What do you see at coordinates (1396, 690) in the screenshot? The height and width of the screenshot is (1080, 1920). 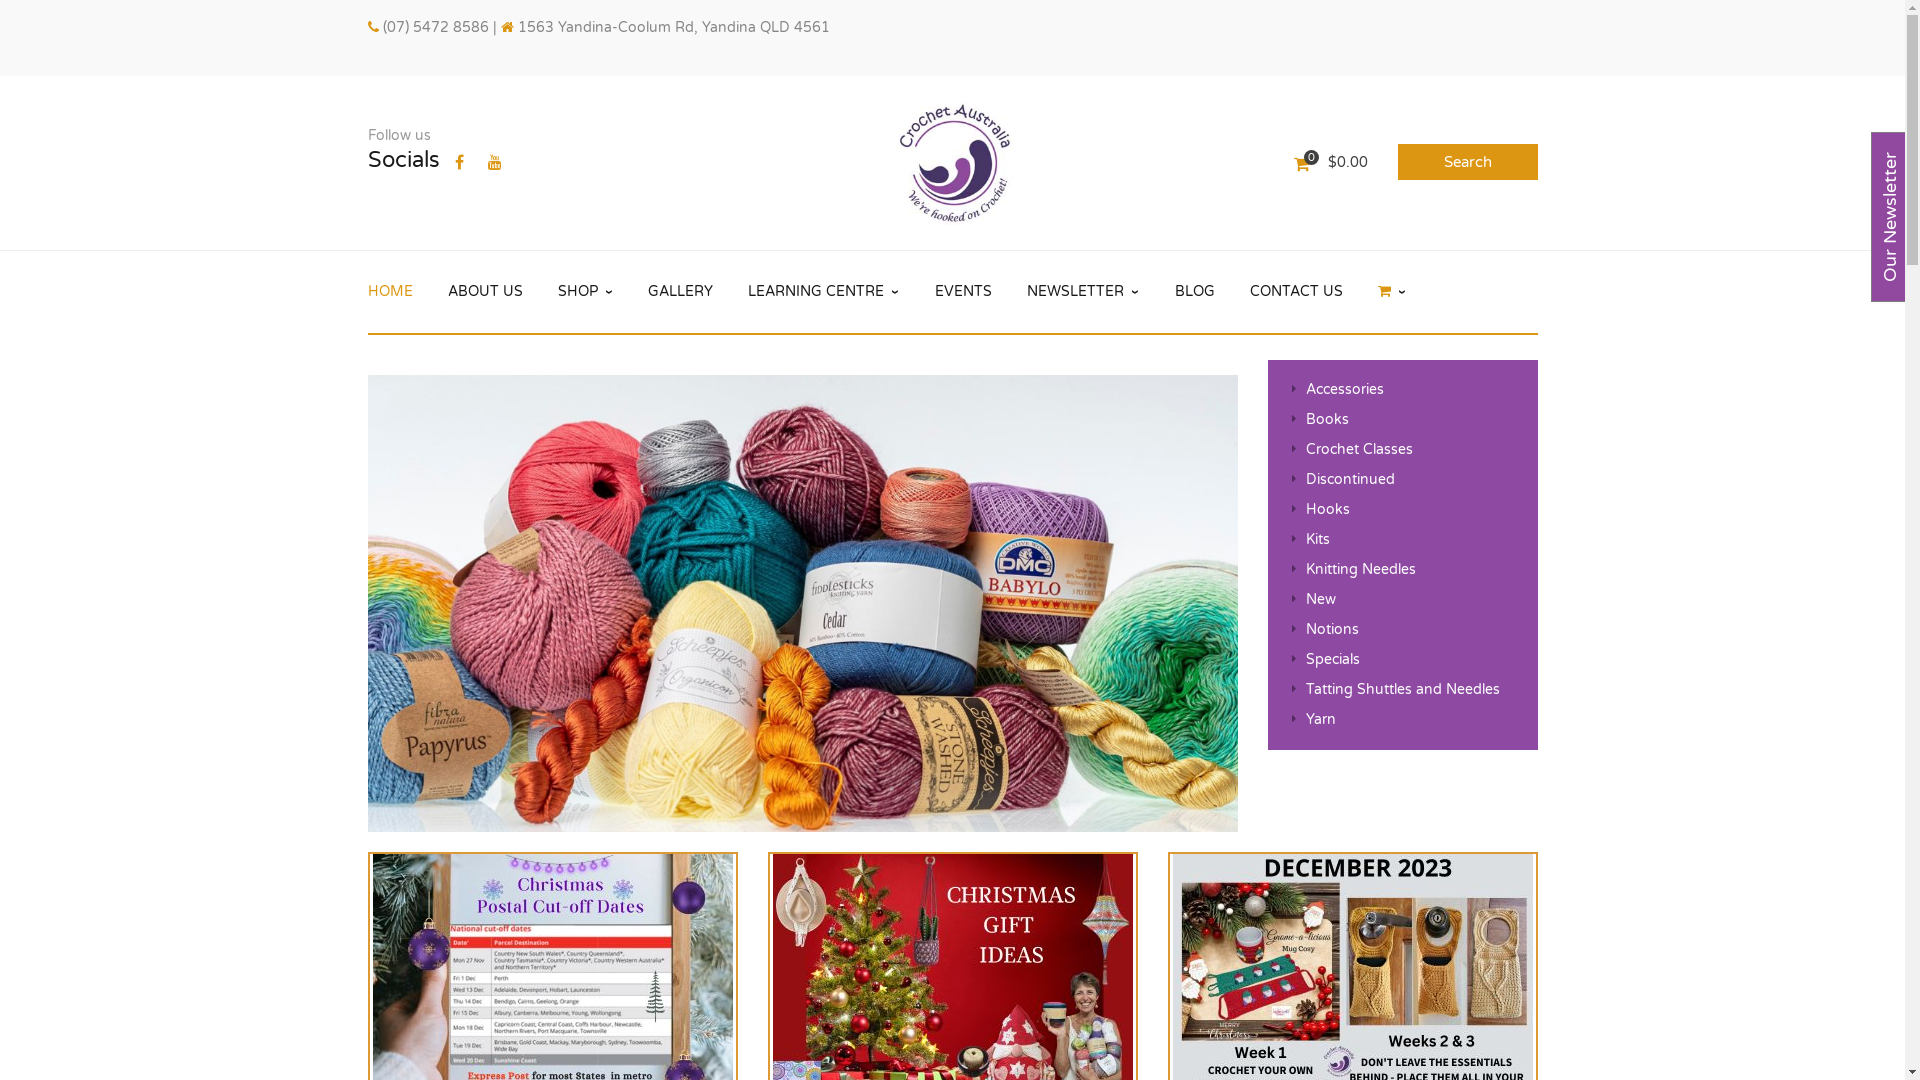 I see `Tatting Shuttles and Needles` at bounding box center [1396, 690].